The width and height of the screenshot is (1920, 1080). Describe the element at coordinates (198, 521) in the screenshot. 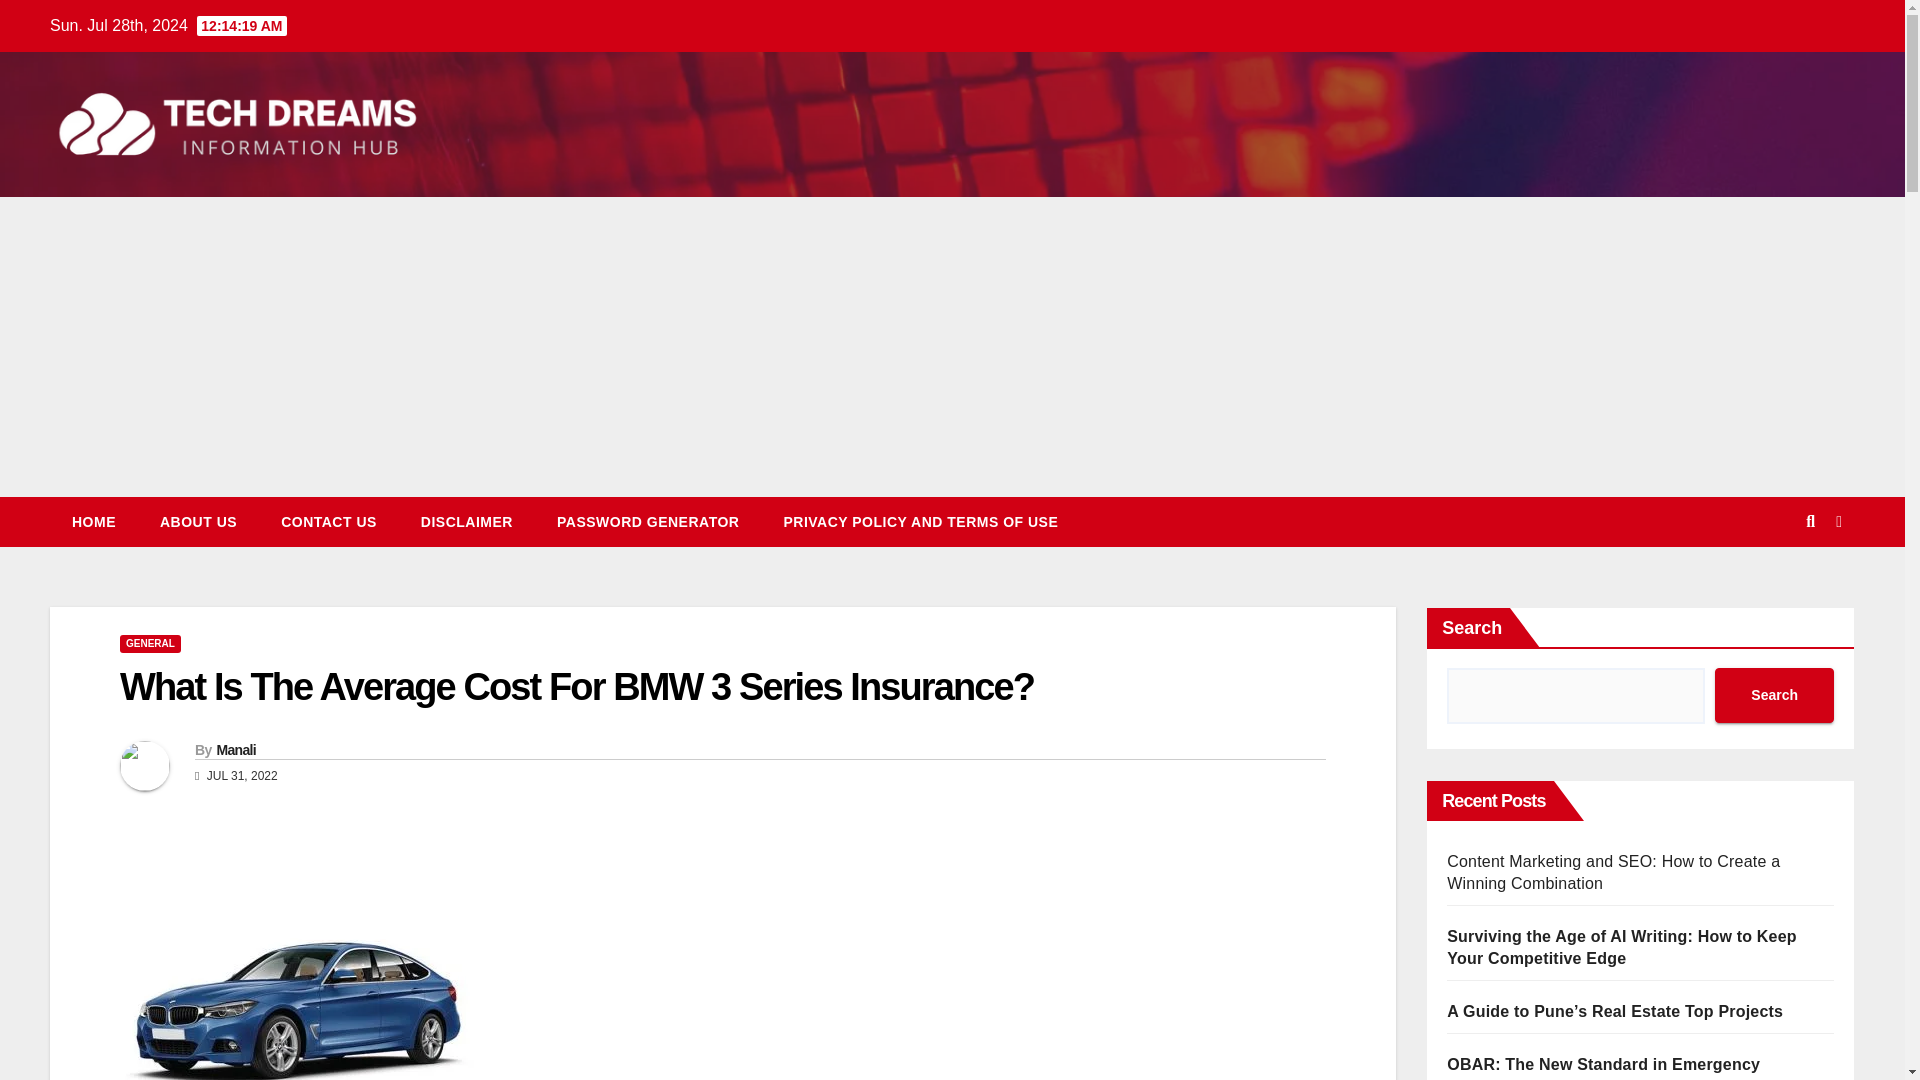

I see `ABOUT US` at that location.